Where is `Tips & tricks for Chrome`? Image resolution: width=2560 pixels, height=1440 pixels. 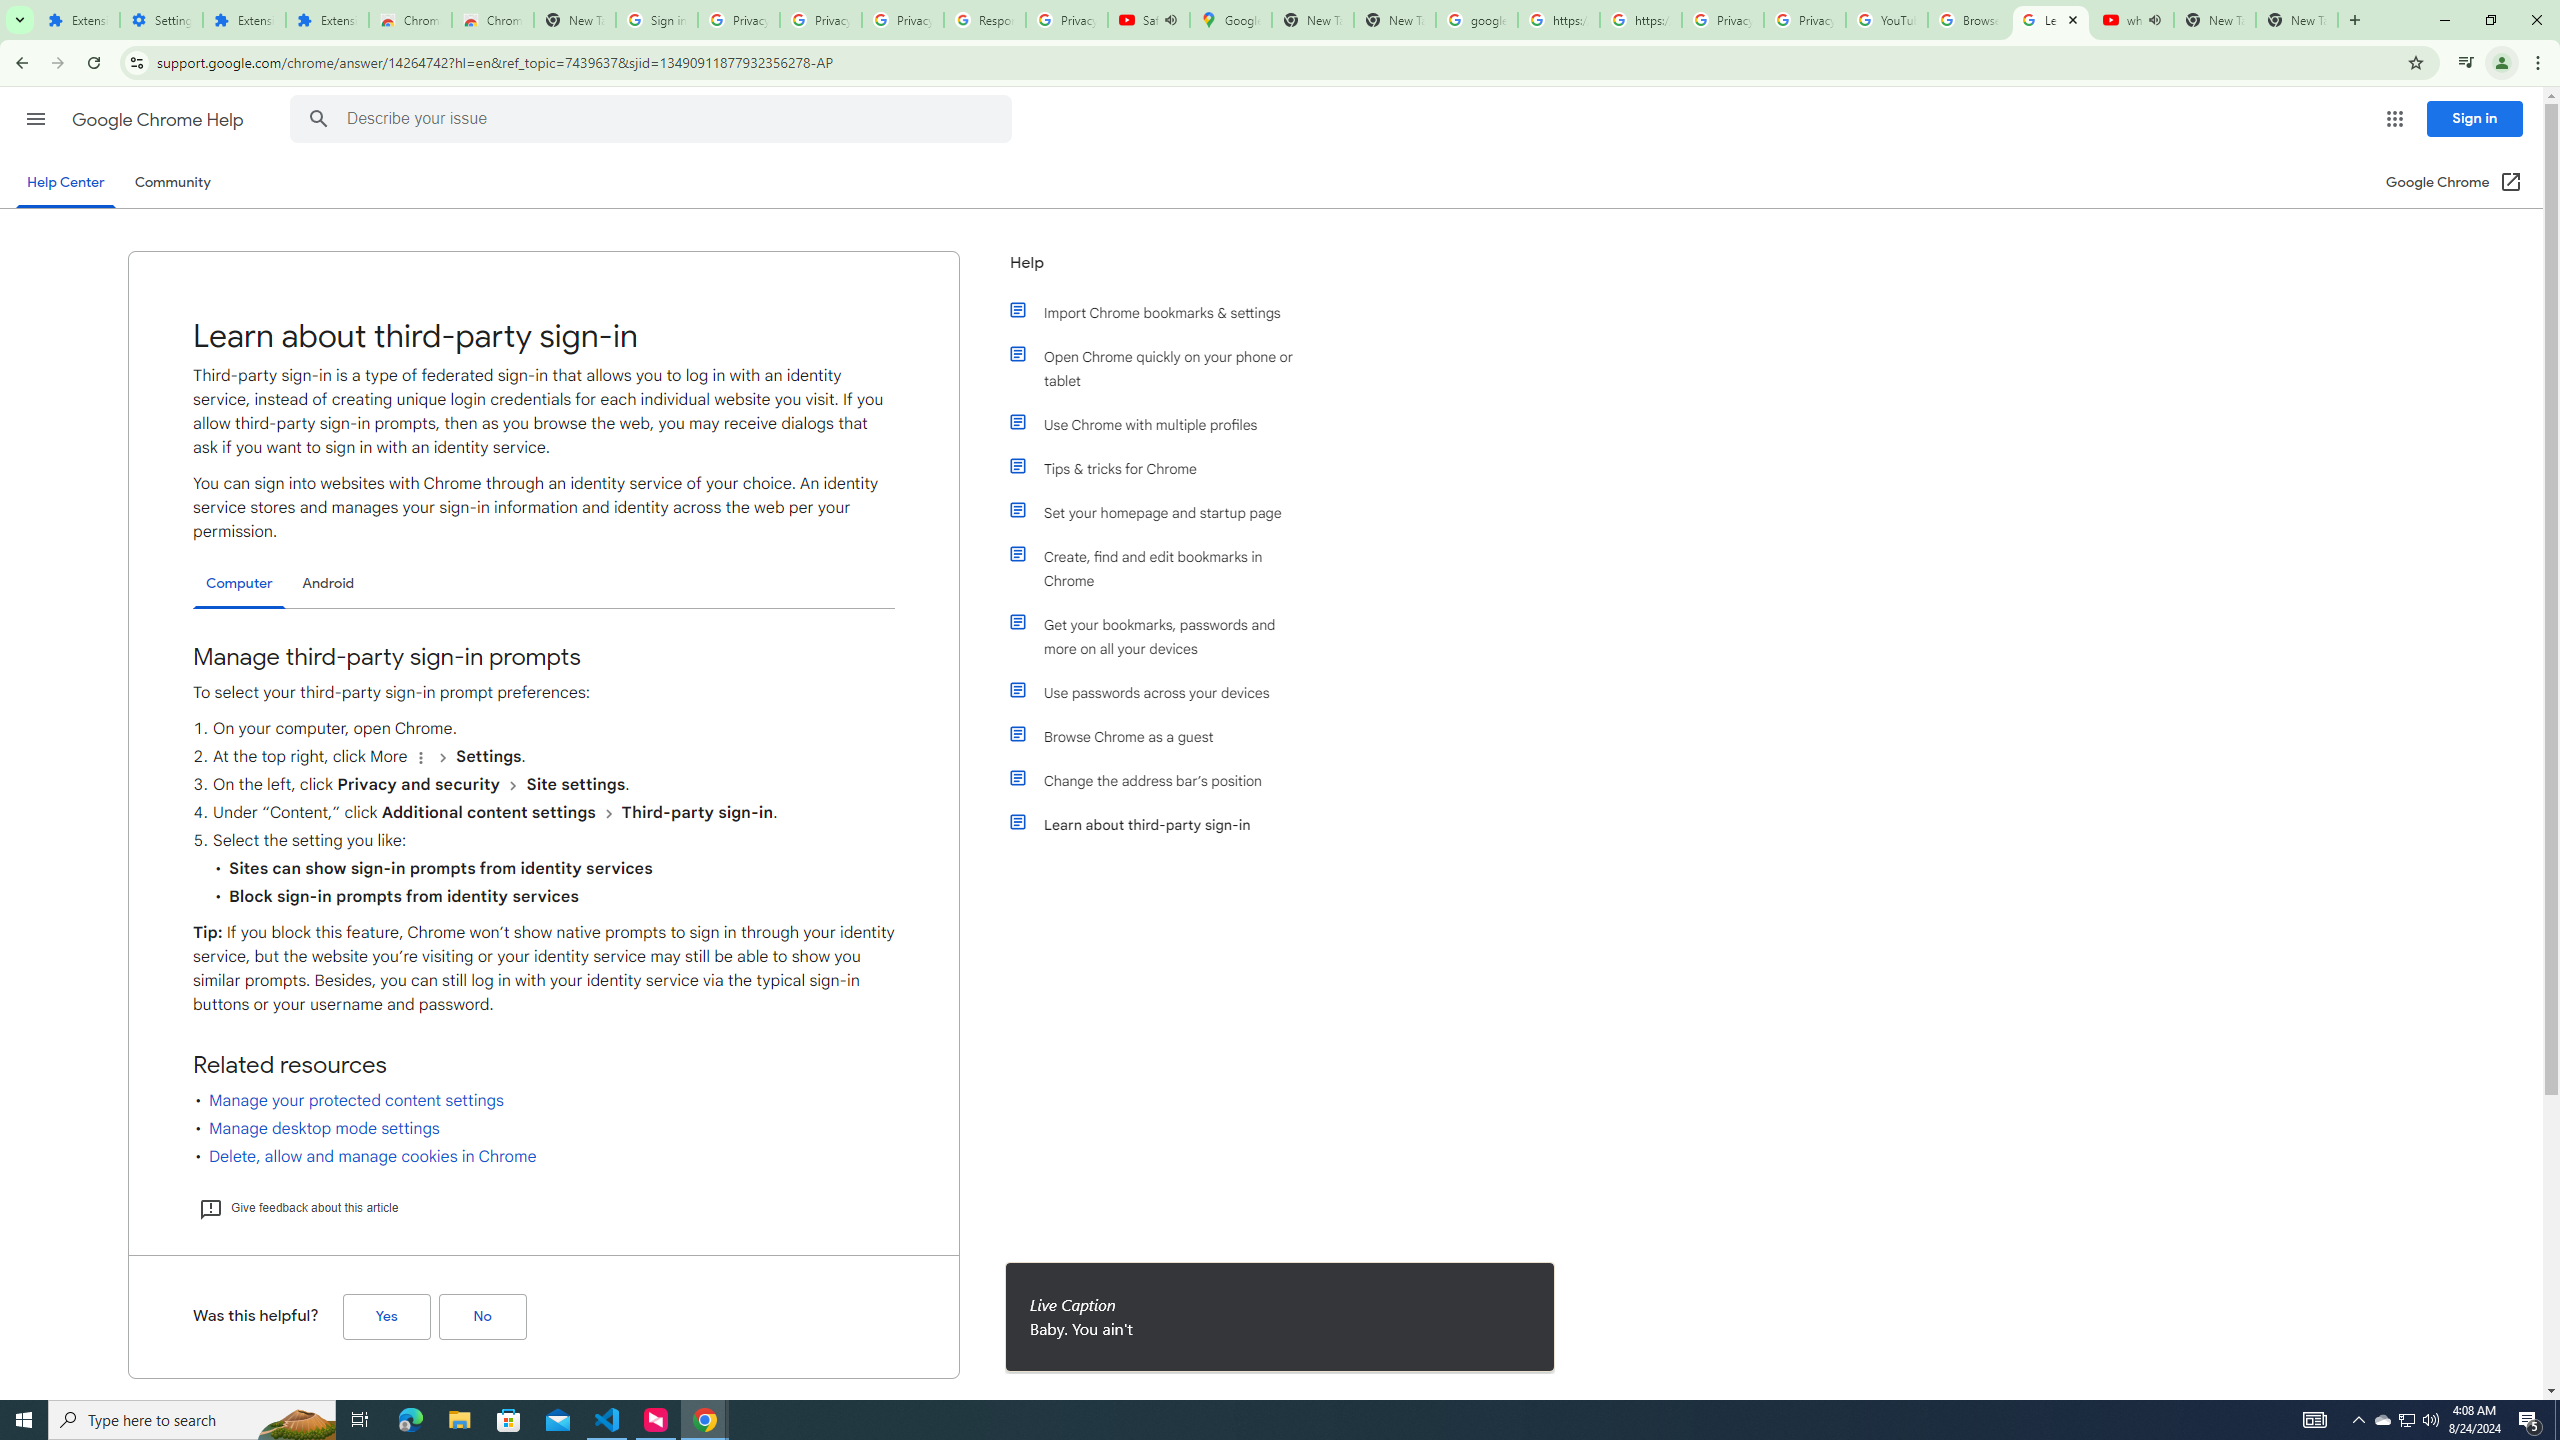
Tips & tricks for Chrome is located at coordinates (1163, 468).